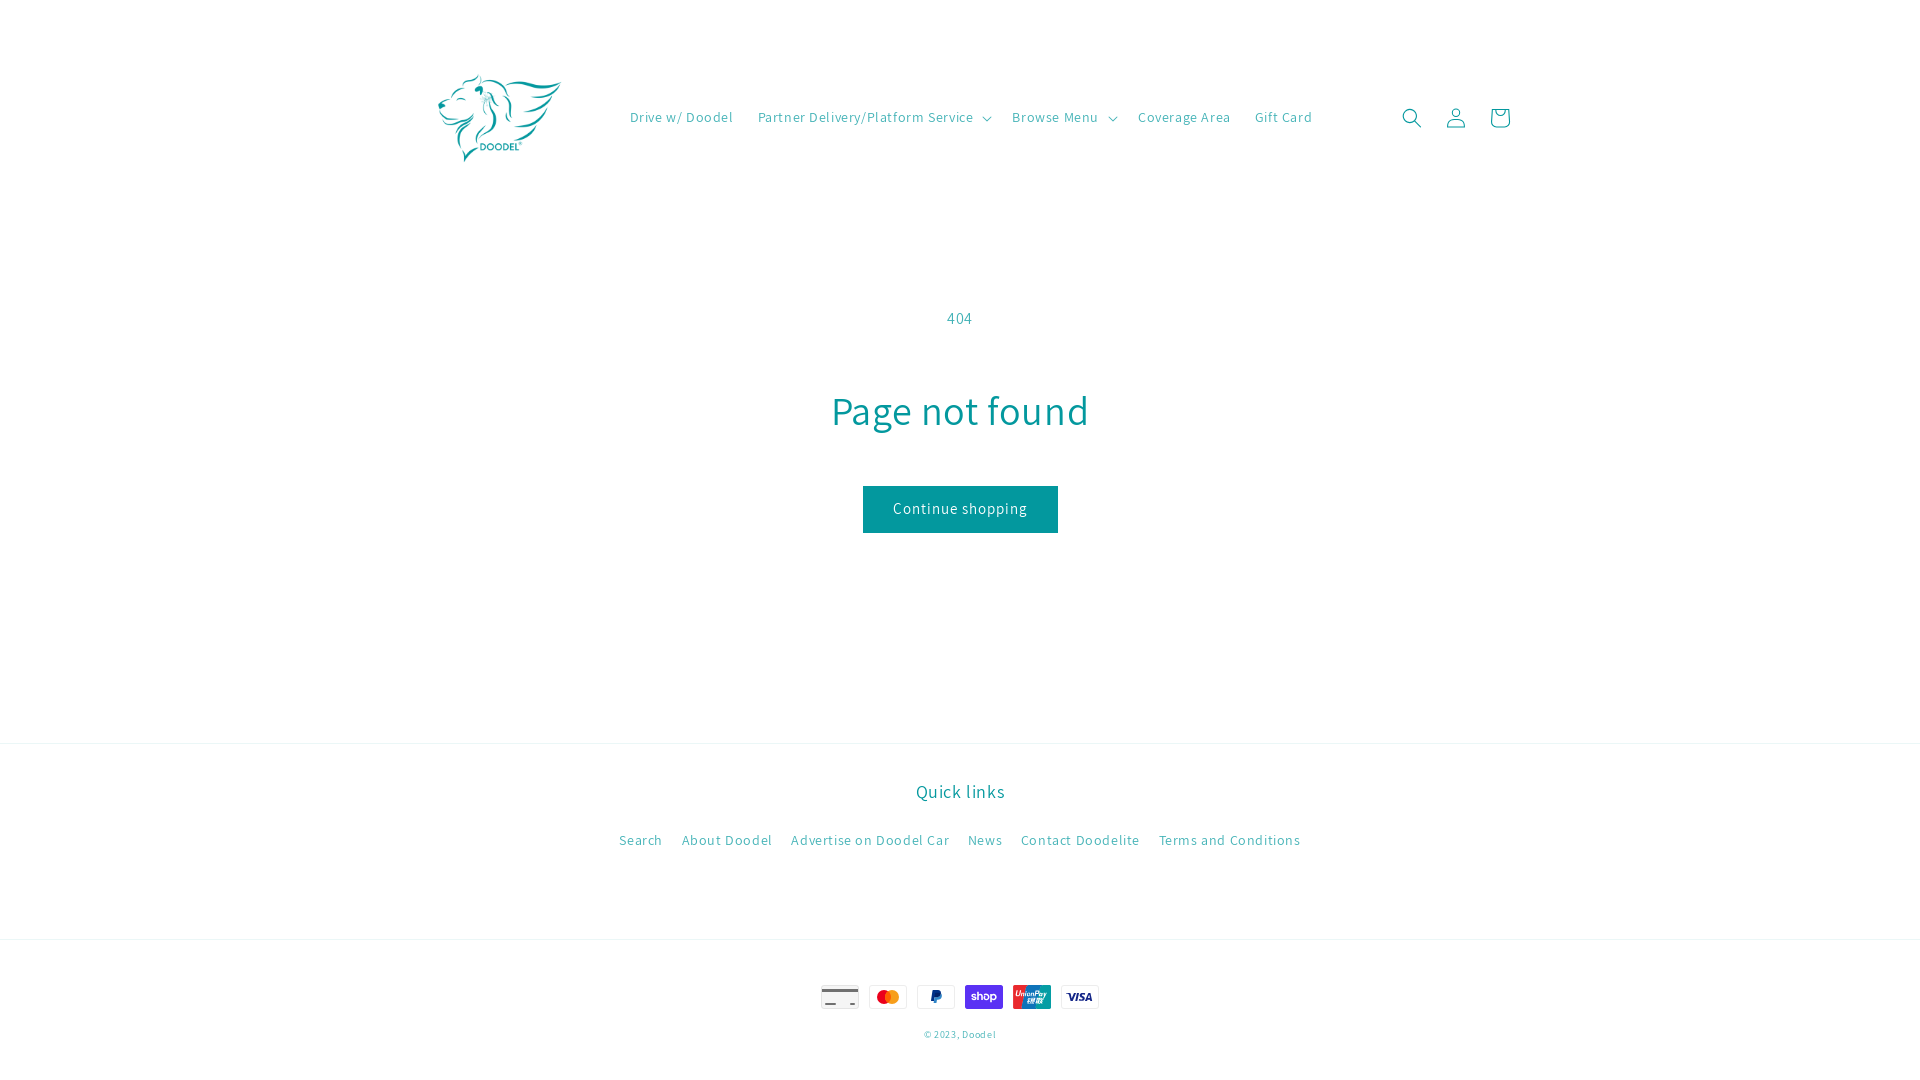  What do you see at coordinates (985, 840) in the screenshot?
I see `News` at bounding box center [985, 840].